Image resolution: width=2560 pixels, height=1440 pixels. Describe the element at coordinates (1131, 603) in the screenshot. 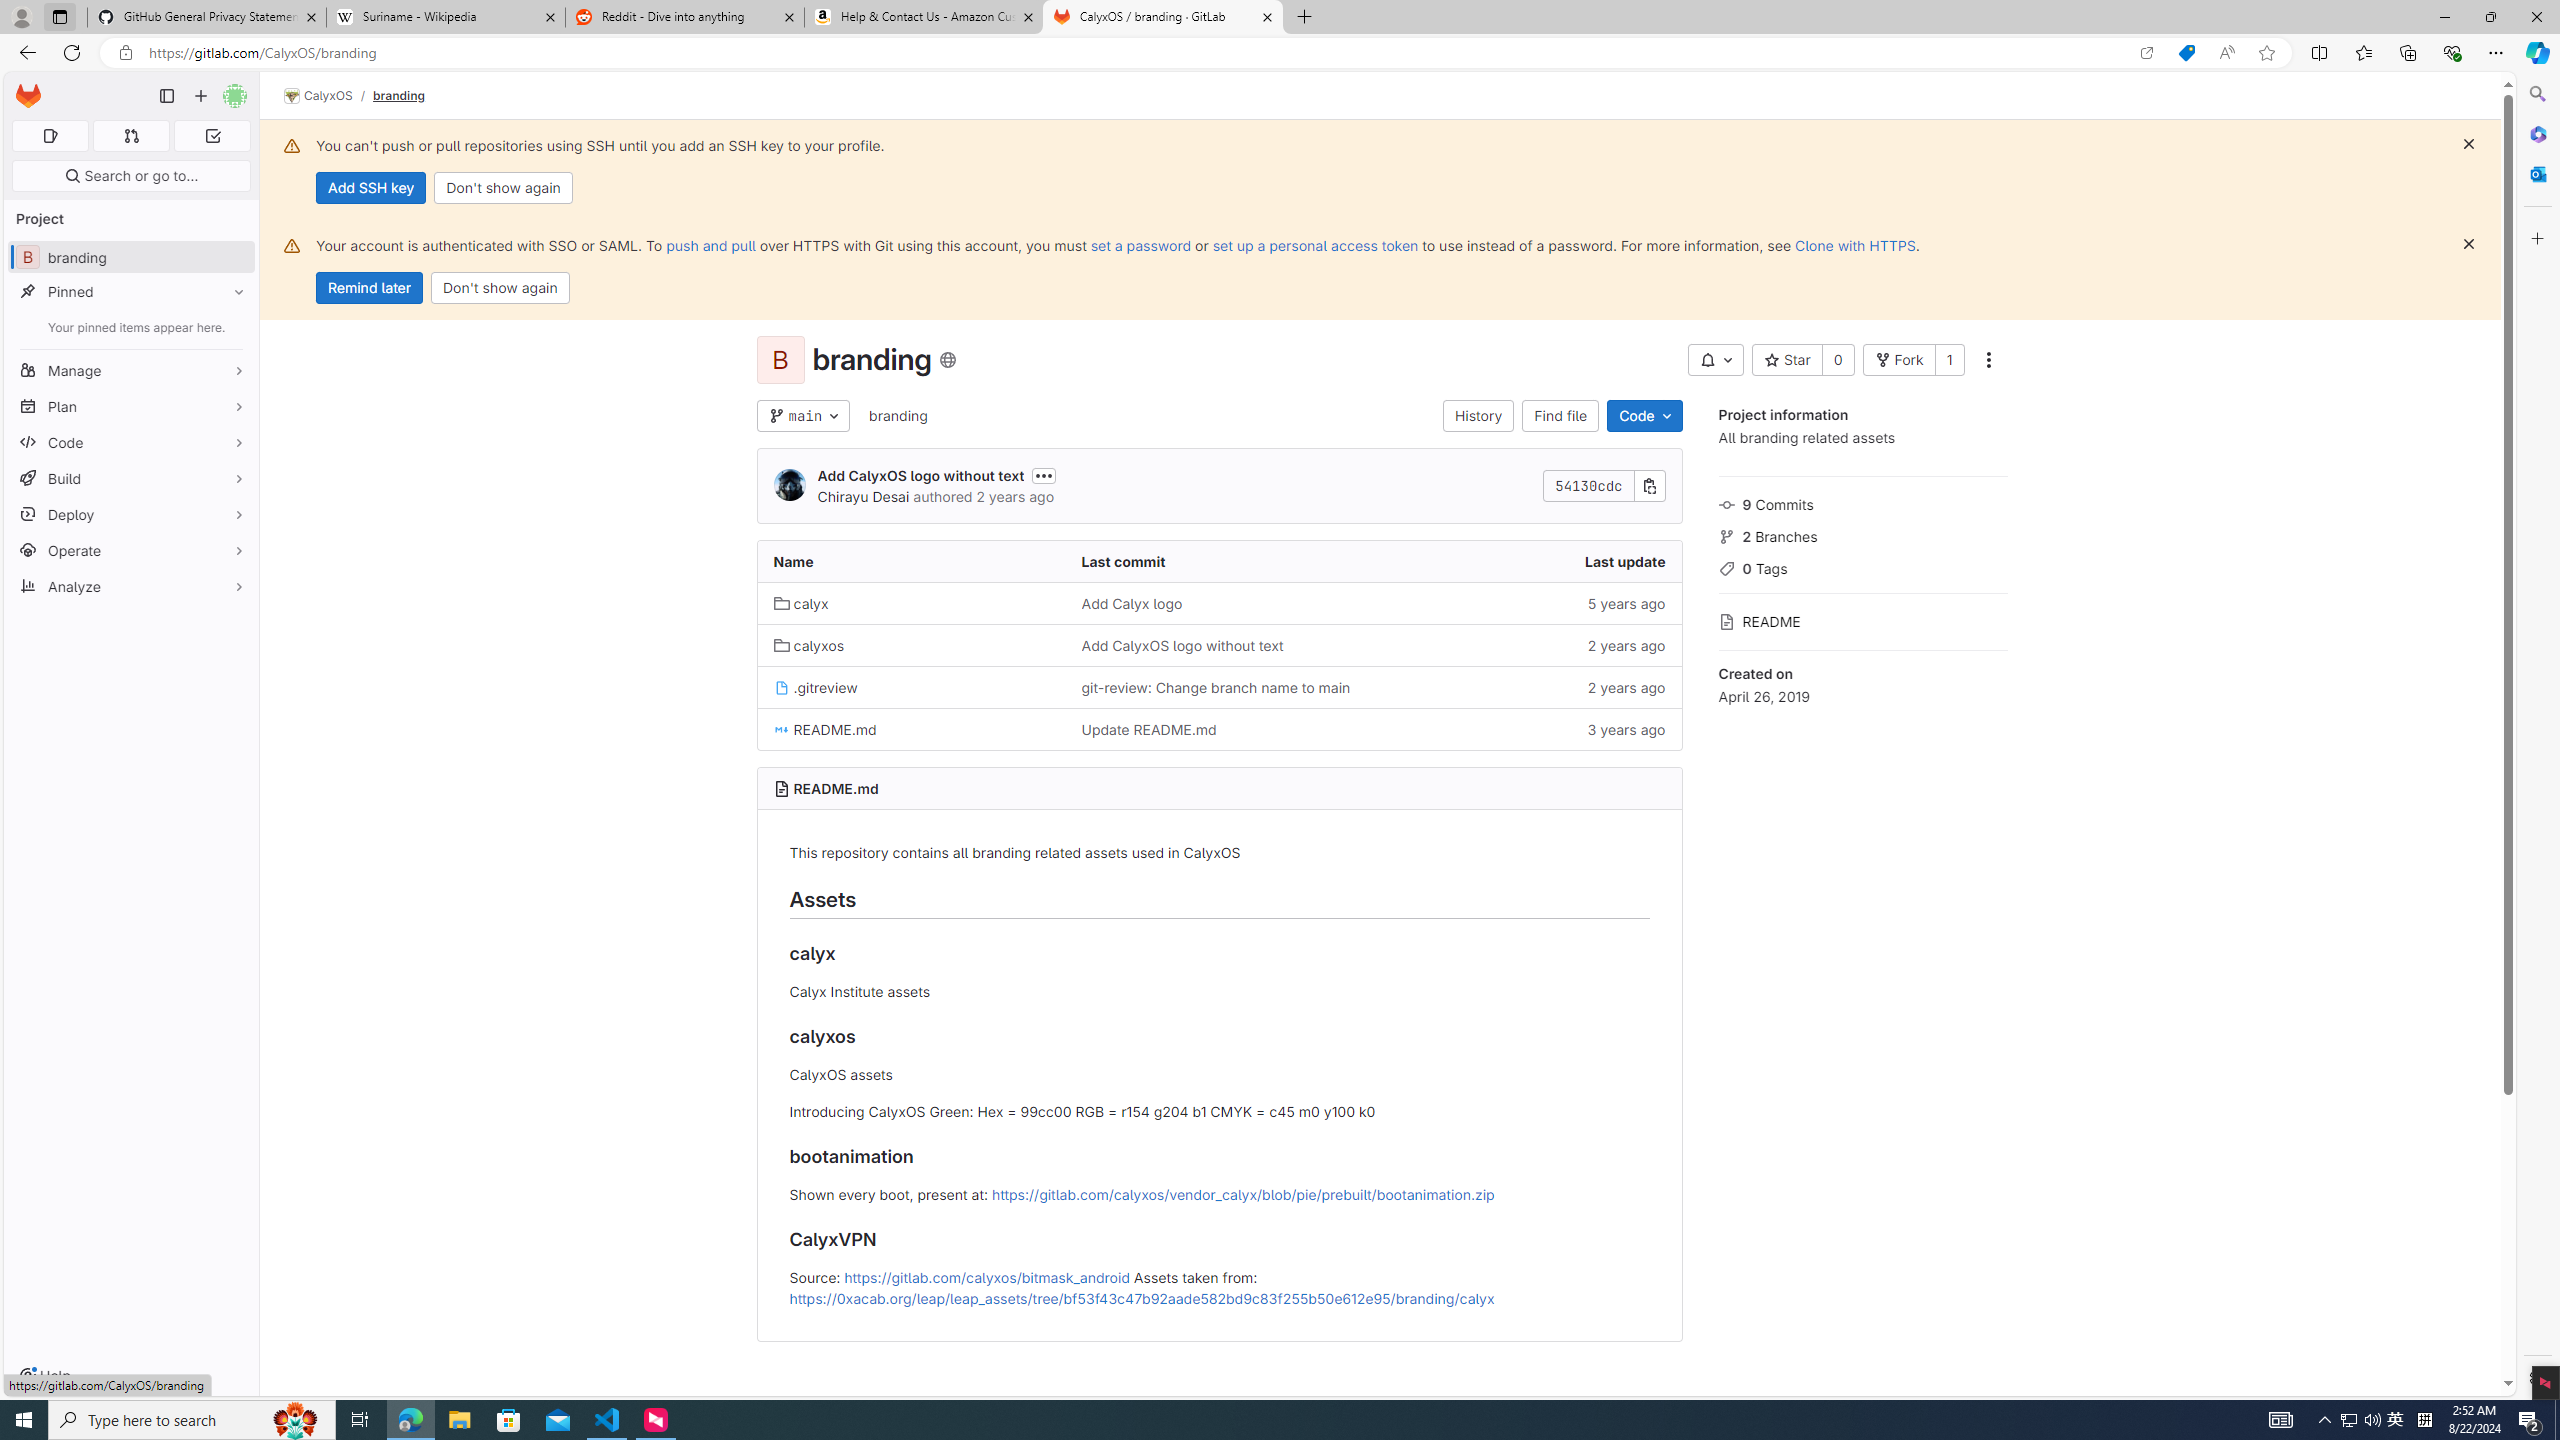

I see `Add Calyx logo` at that location.